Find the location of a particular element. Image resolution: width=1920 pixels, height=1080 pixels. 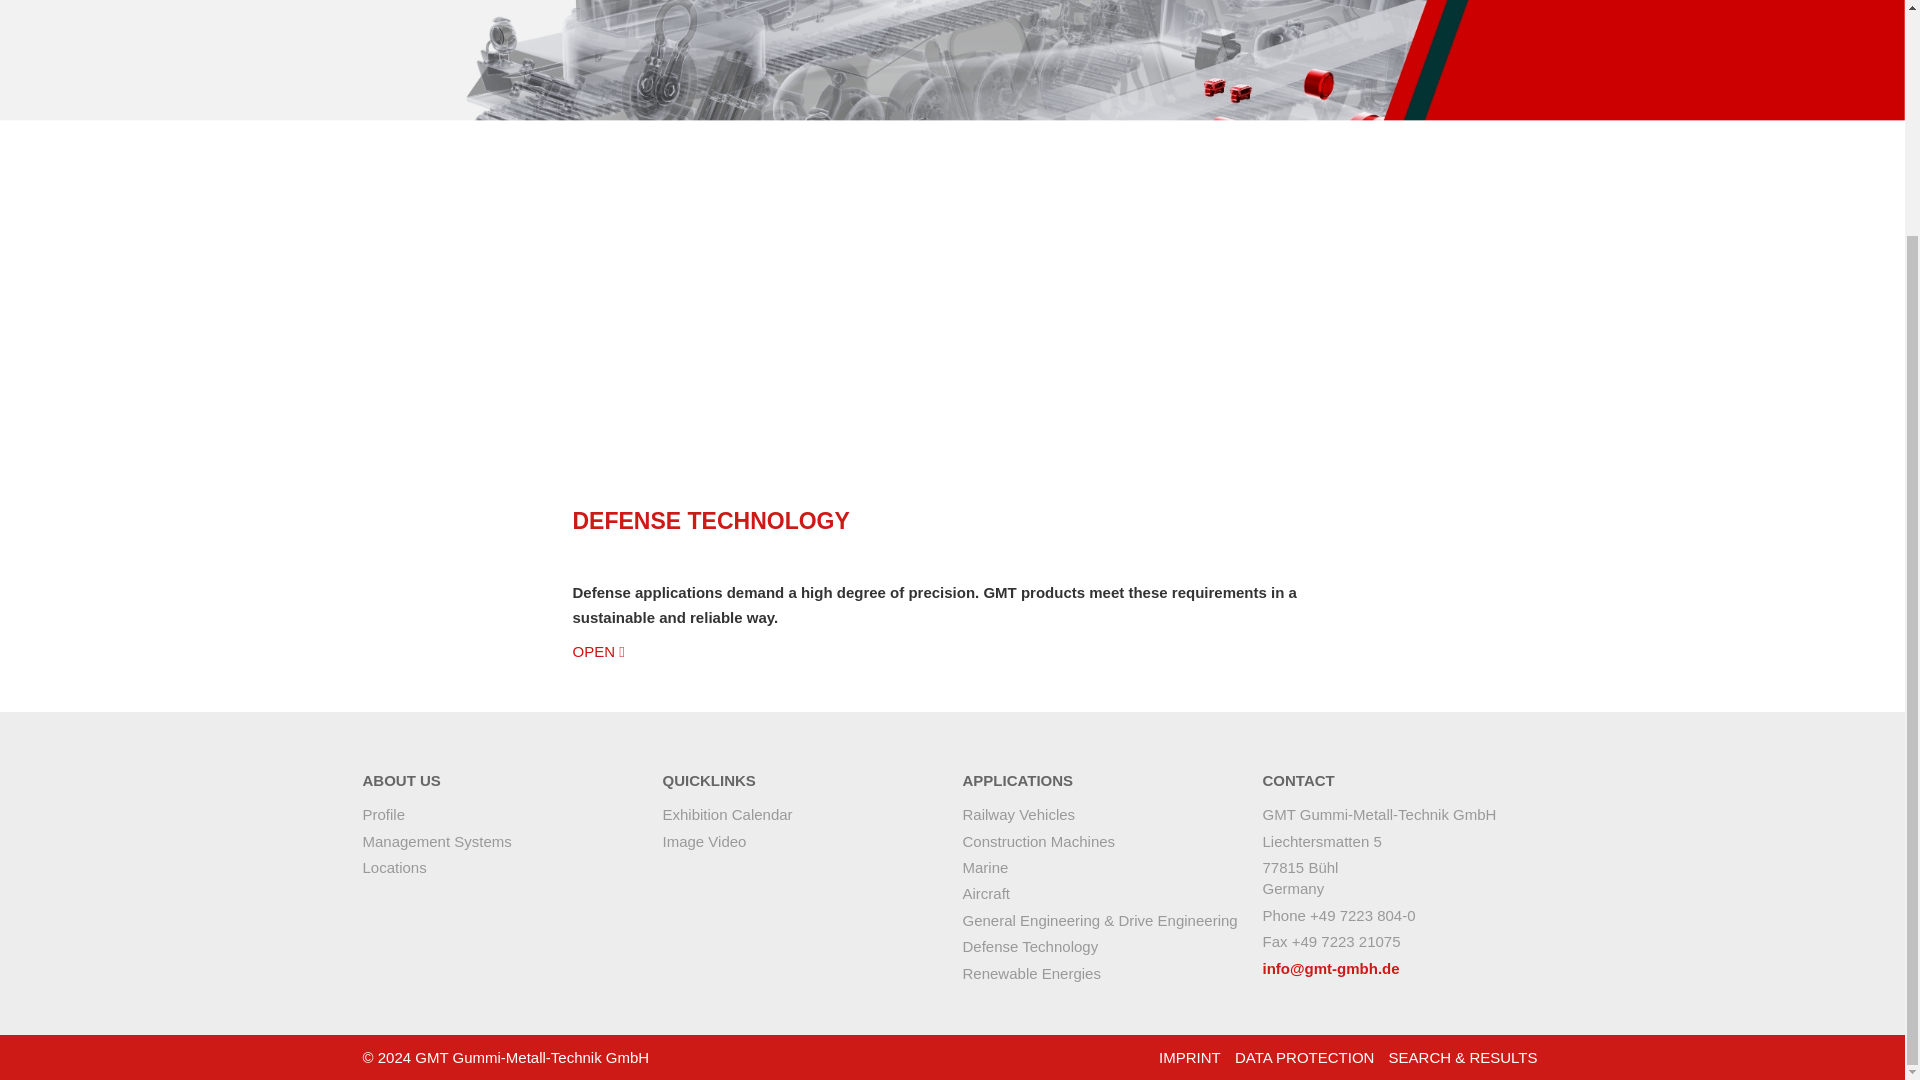

Management Systems is located at coordinates (436, 842).